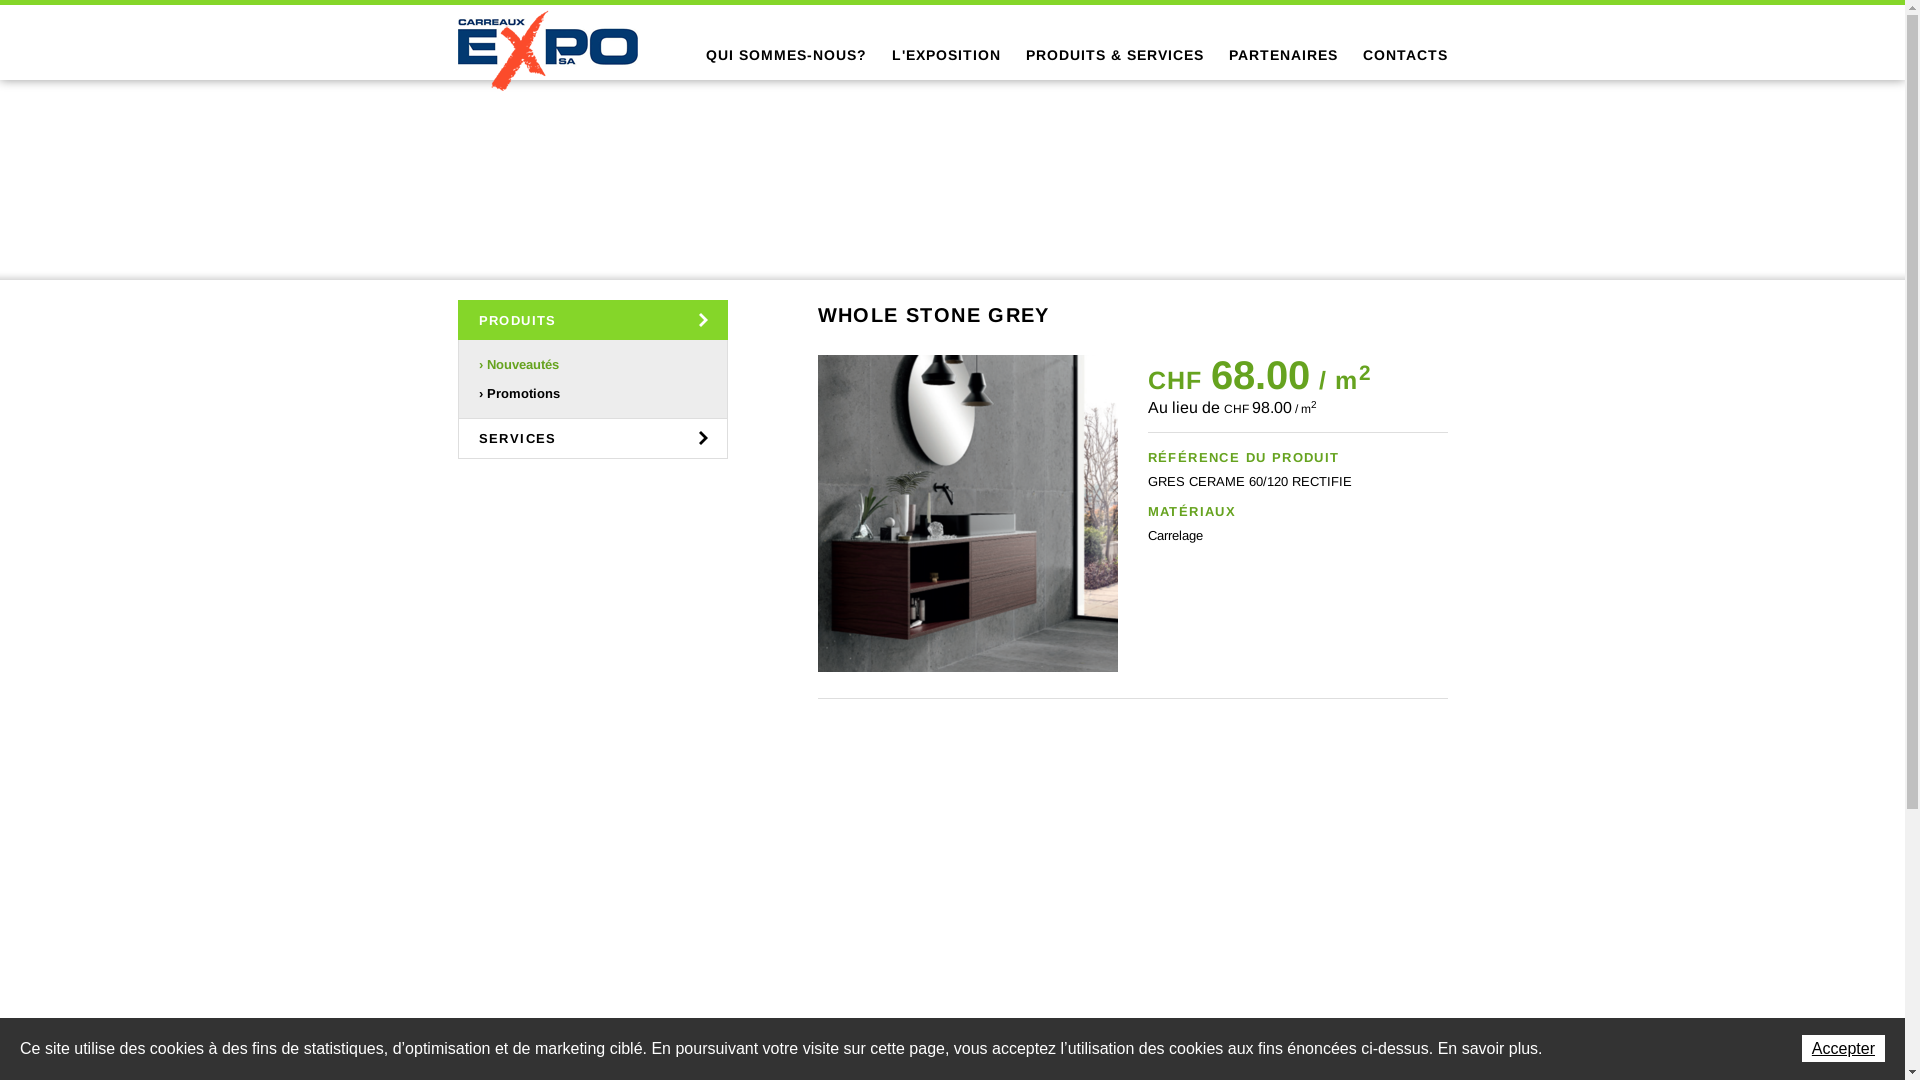 The height and width of the screenshot is (1080, 1920). I want to click on PRODUITS & SERVICES, so click(1115, 55).